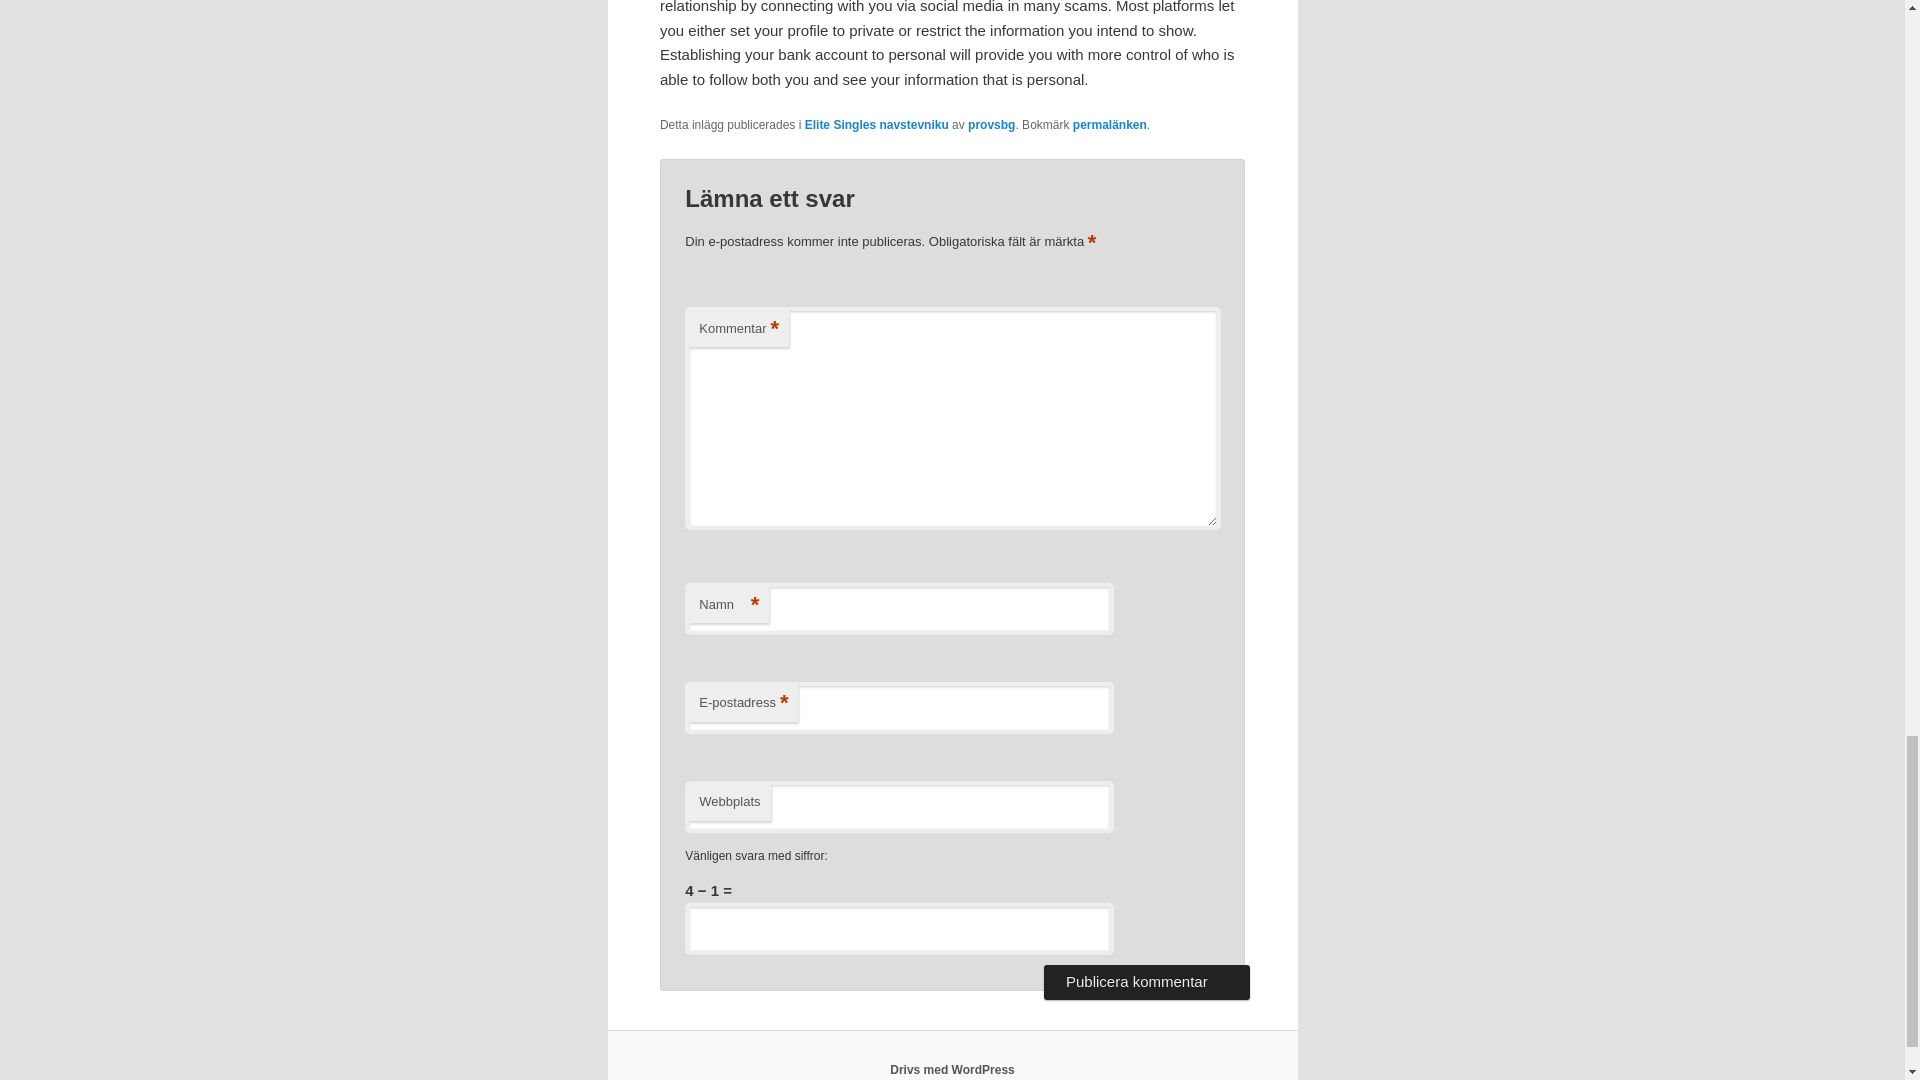  What do you see at coordinates (991, 124) in the screenshot?
I see `provsbg` at bounding box center [991, 124].